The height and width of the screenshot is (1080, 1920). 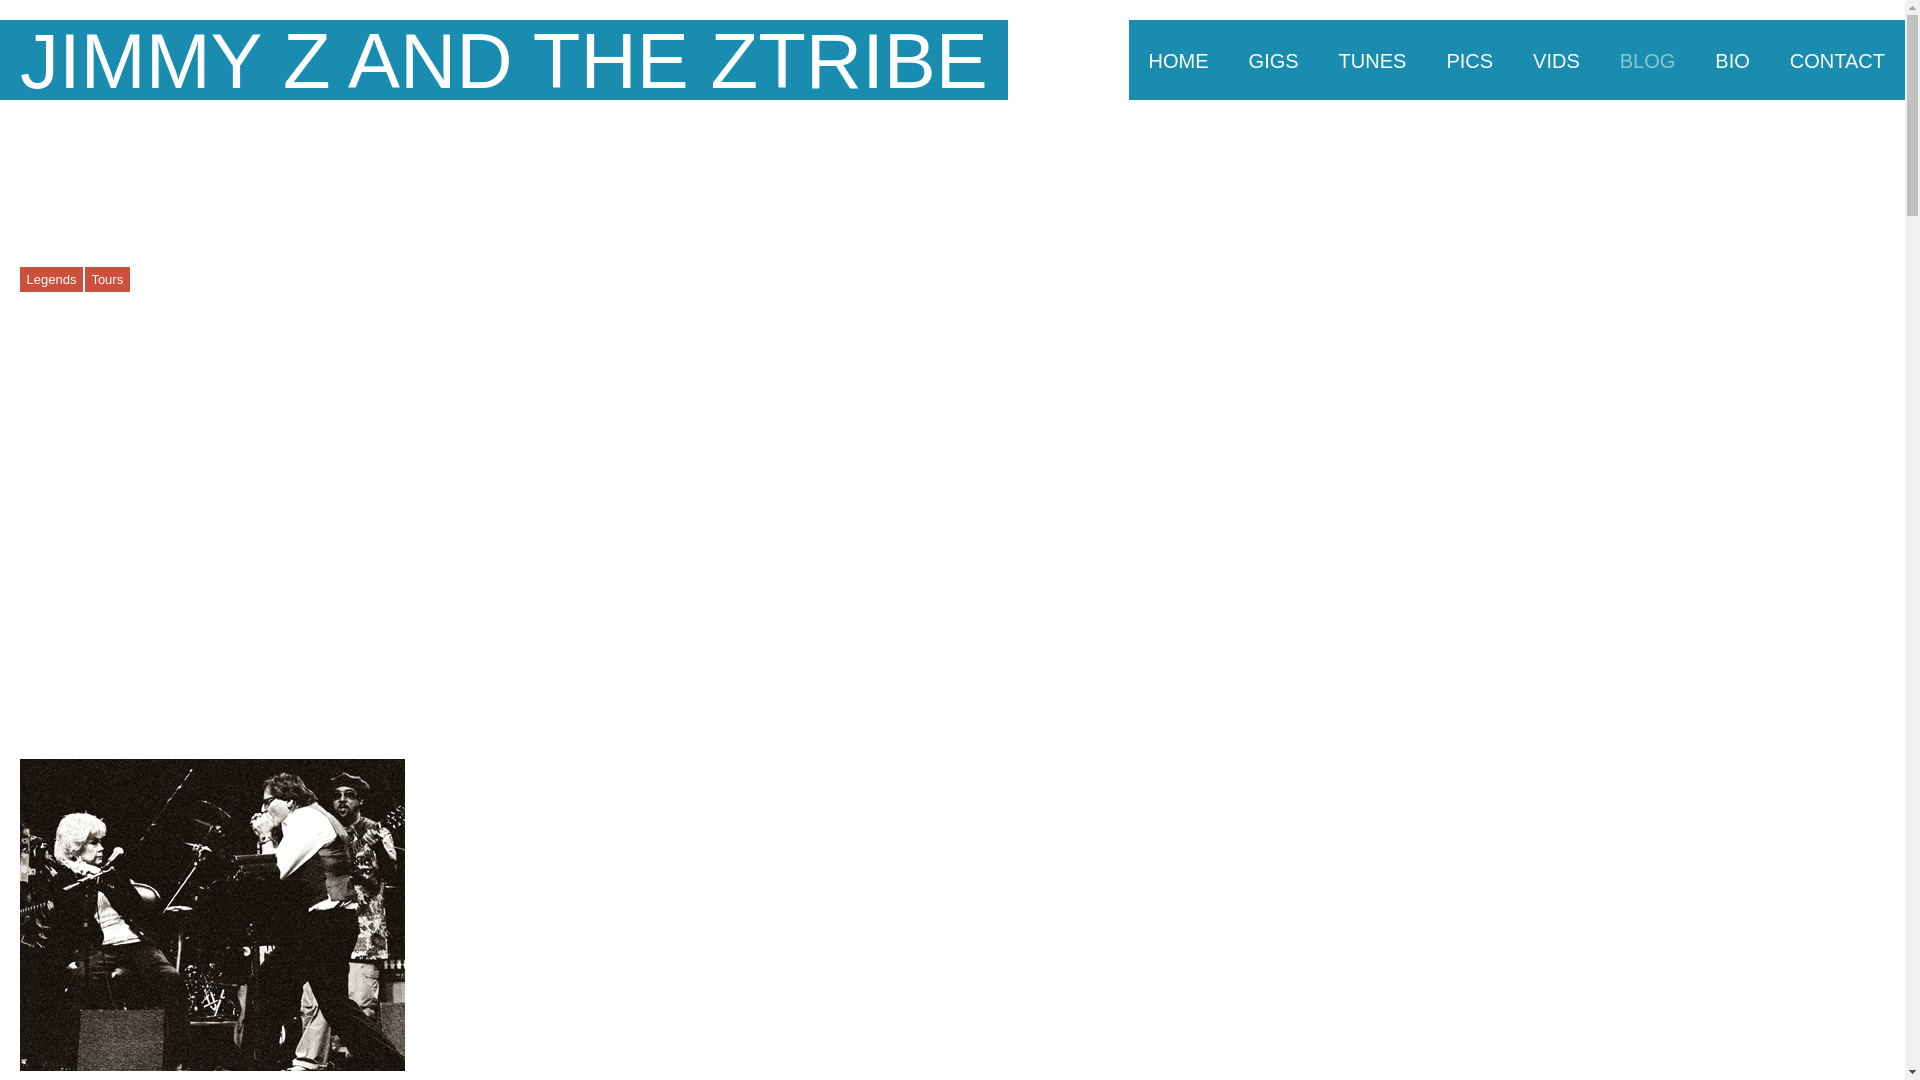 What do you see at coordinates (107, 278) in the screenshot?
I see `Tours` at bounding box center [107, 278].